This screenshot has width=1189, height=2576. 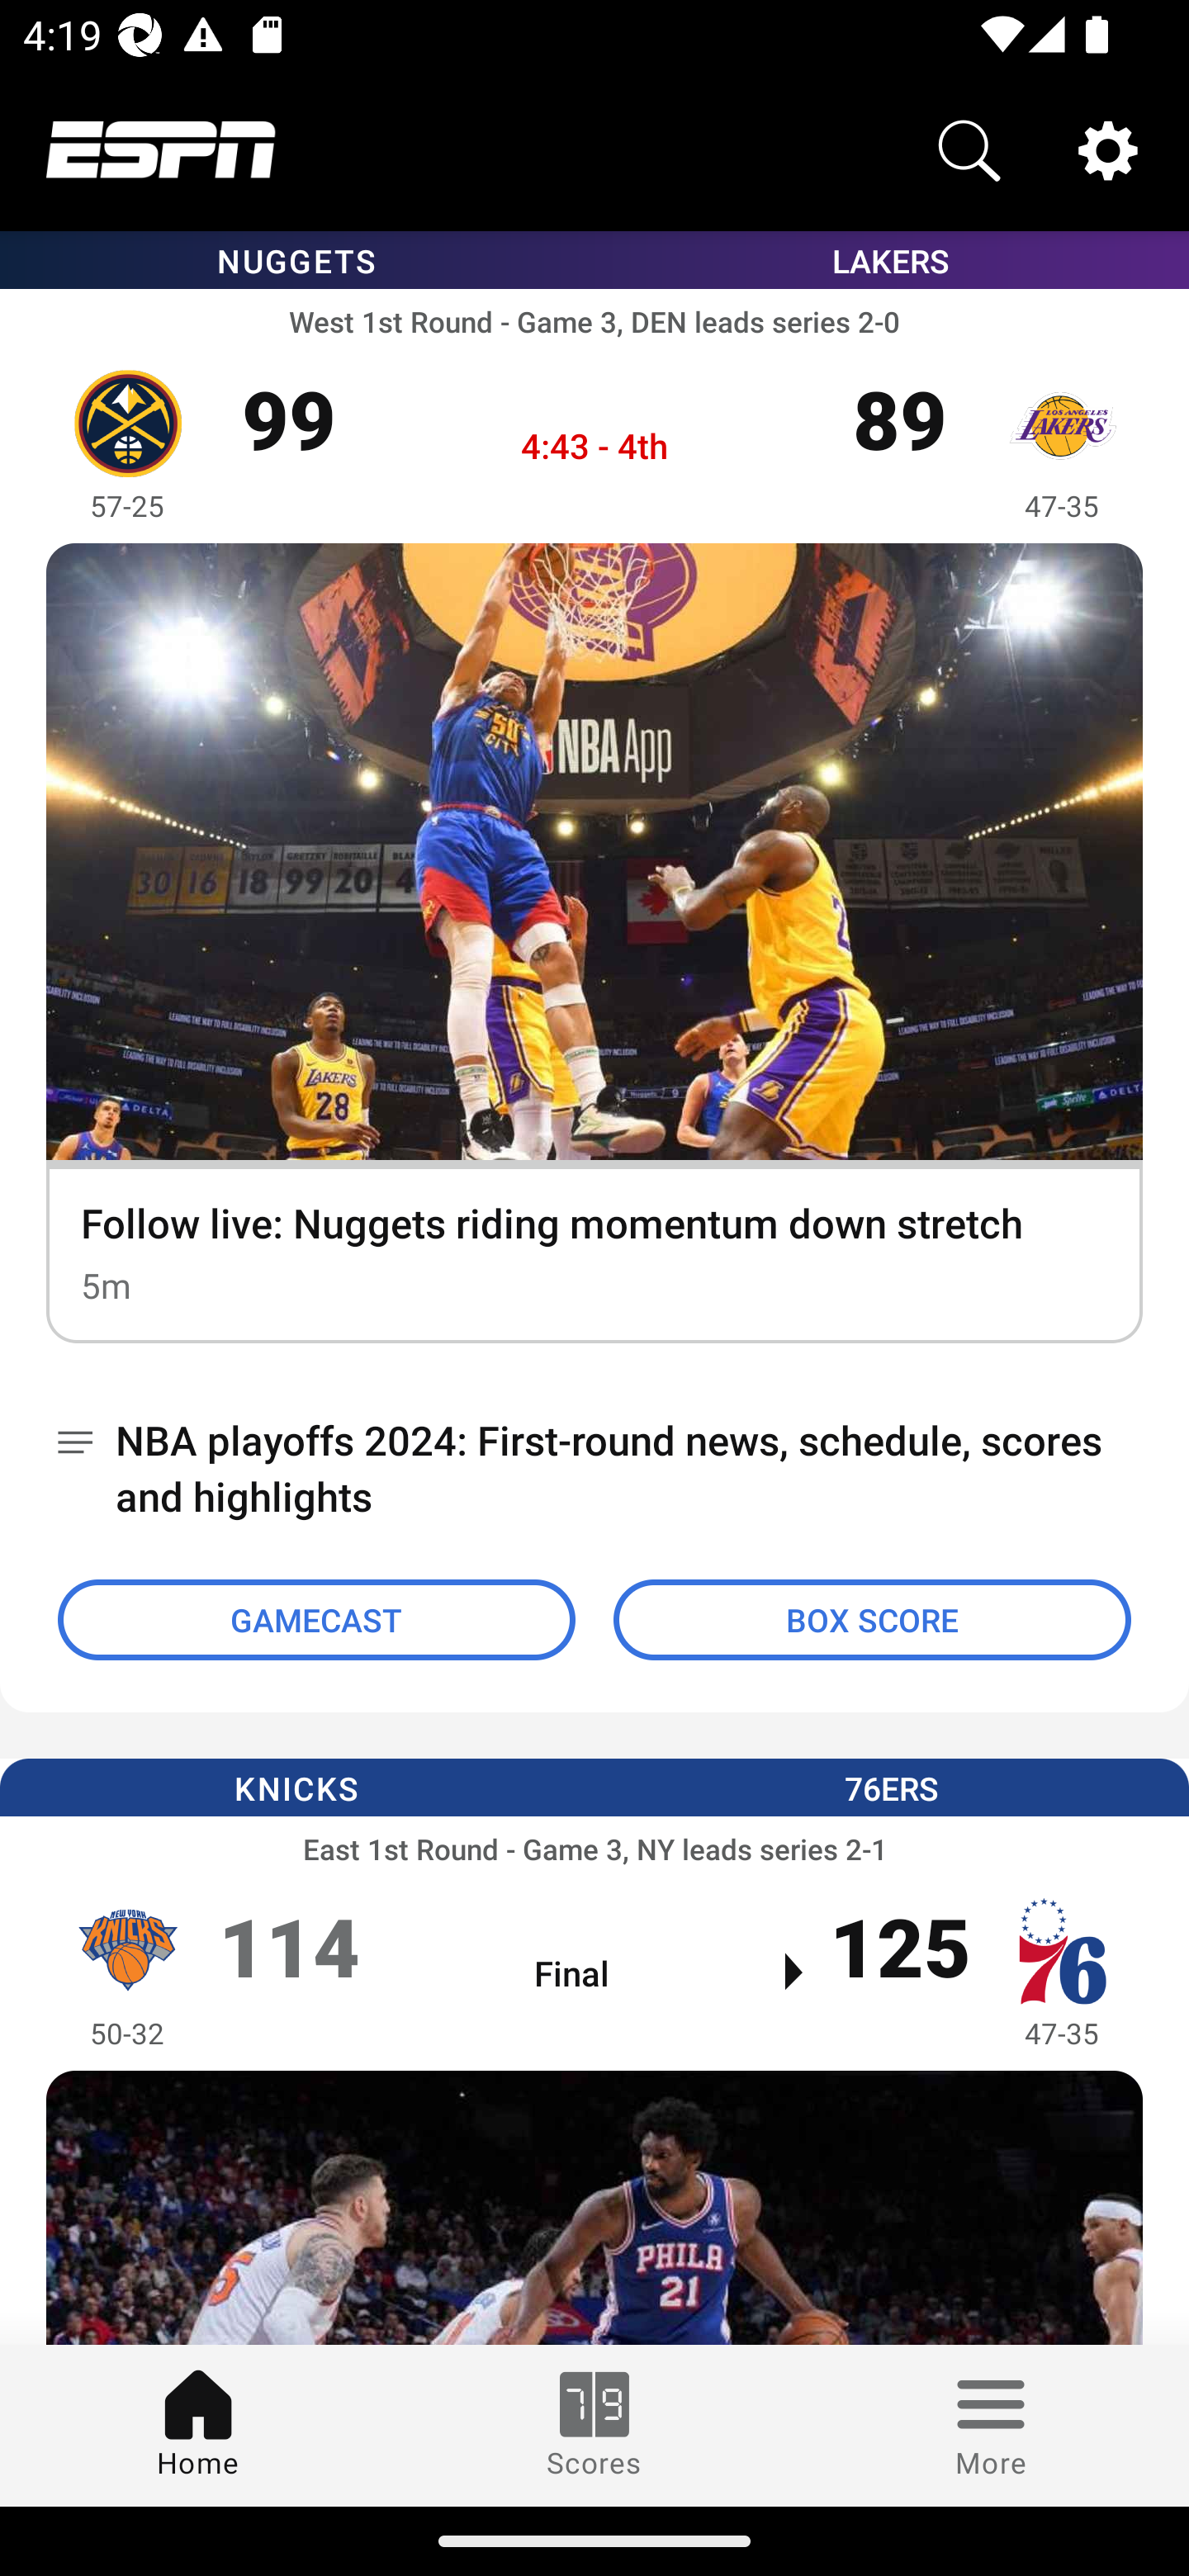 I want to click on BOX SCORE, so click(x=872, y=1620).